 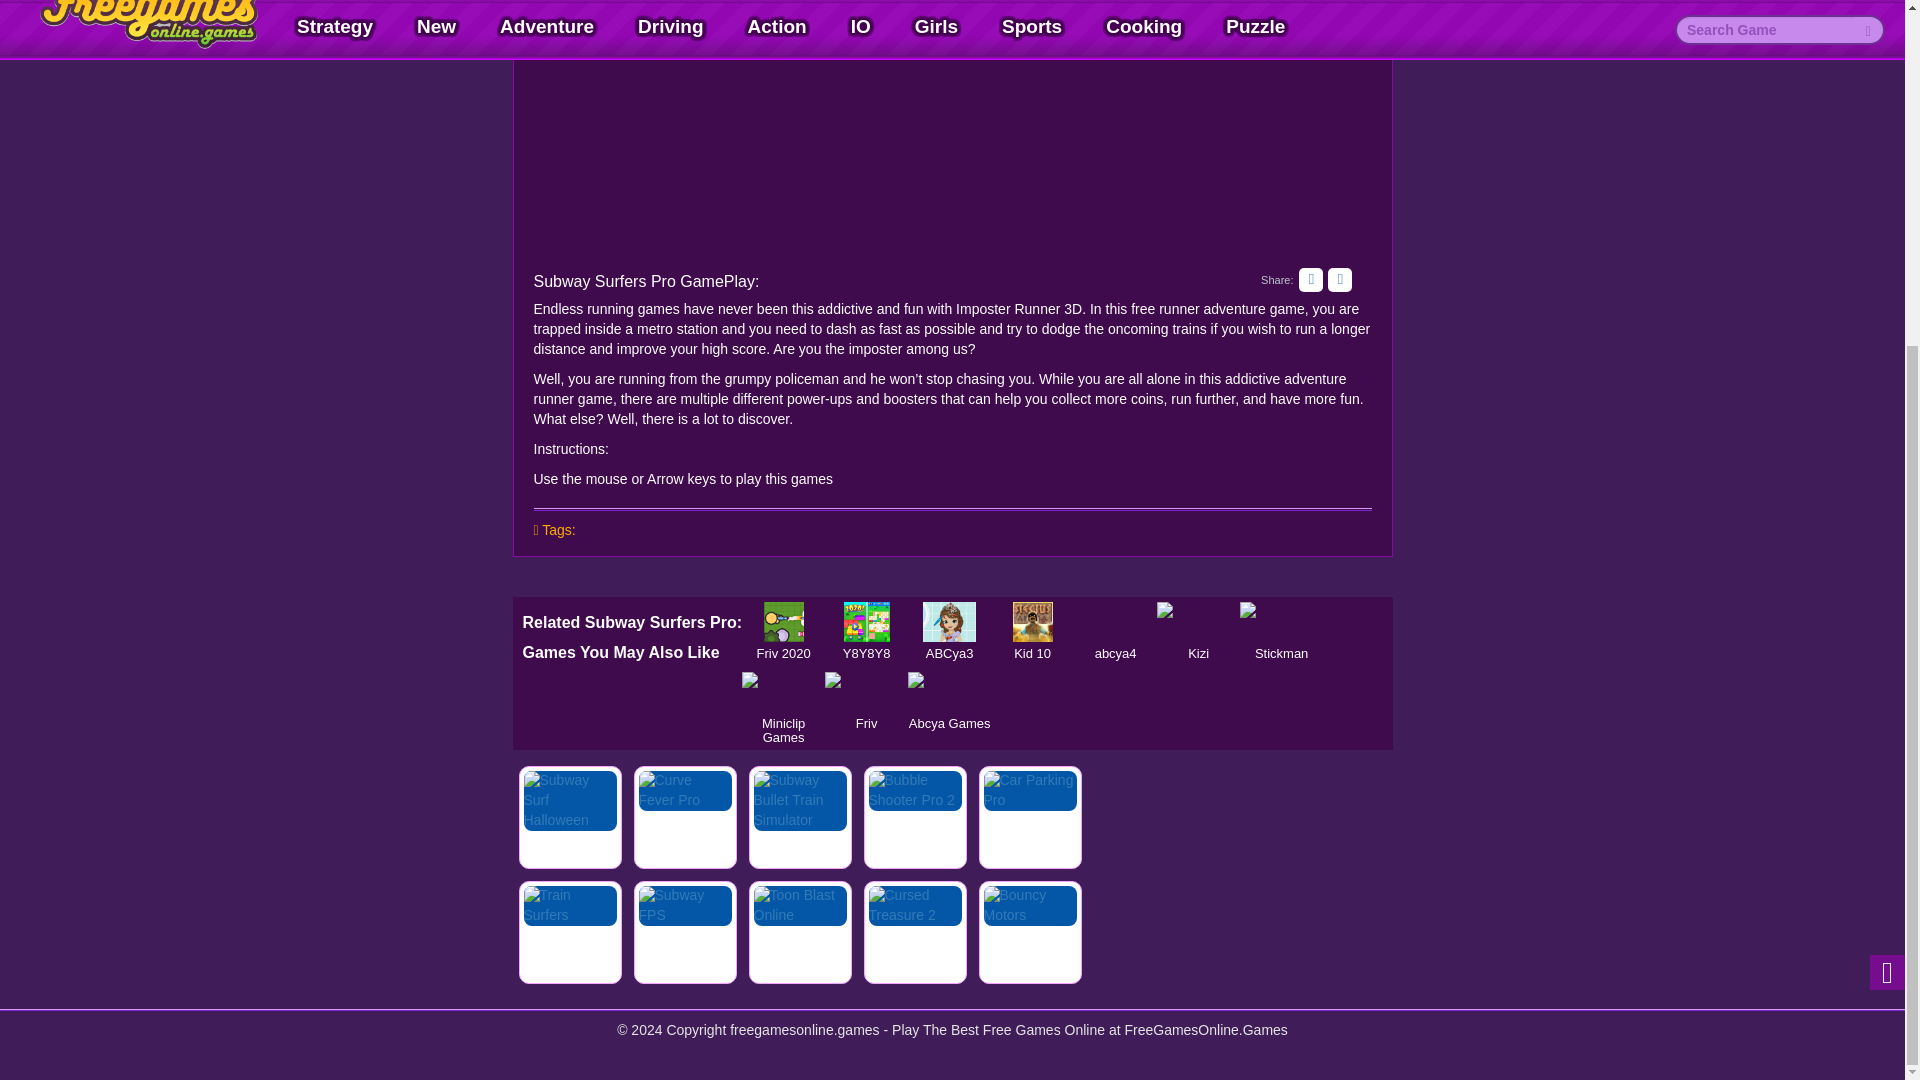 I want to click on Stickman, so click(x=1281, y=621).